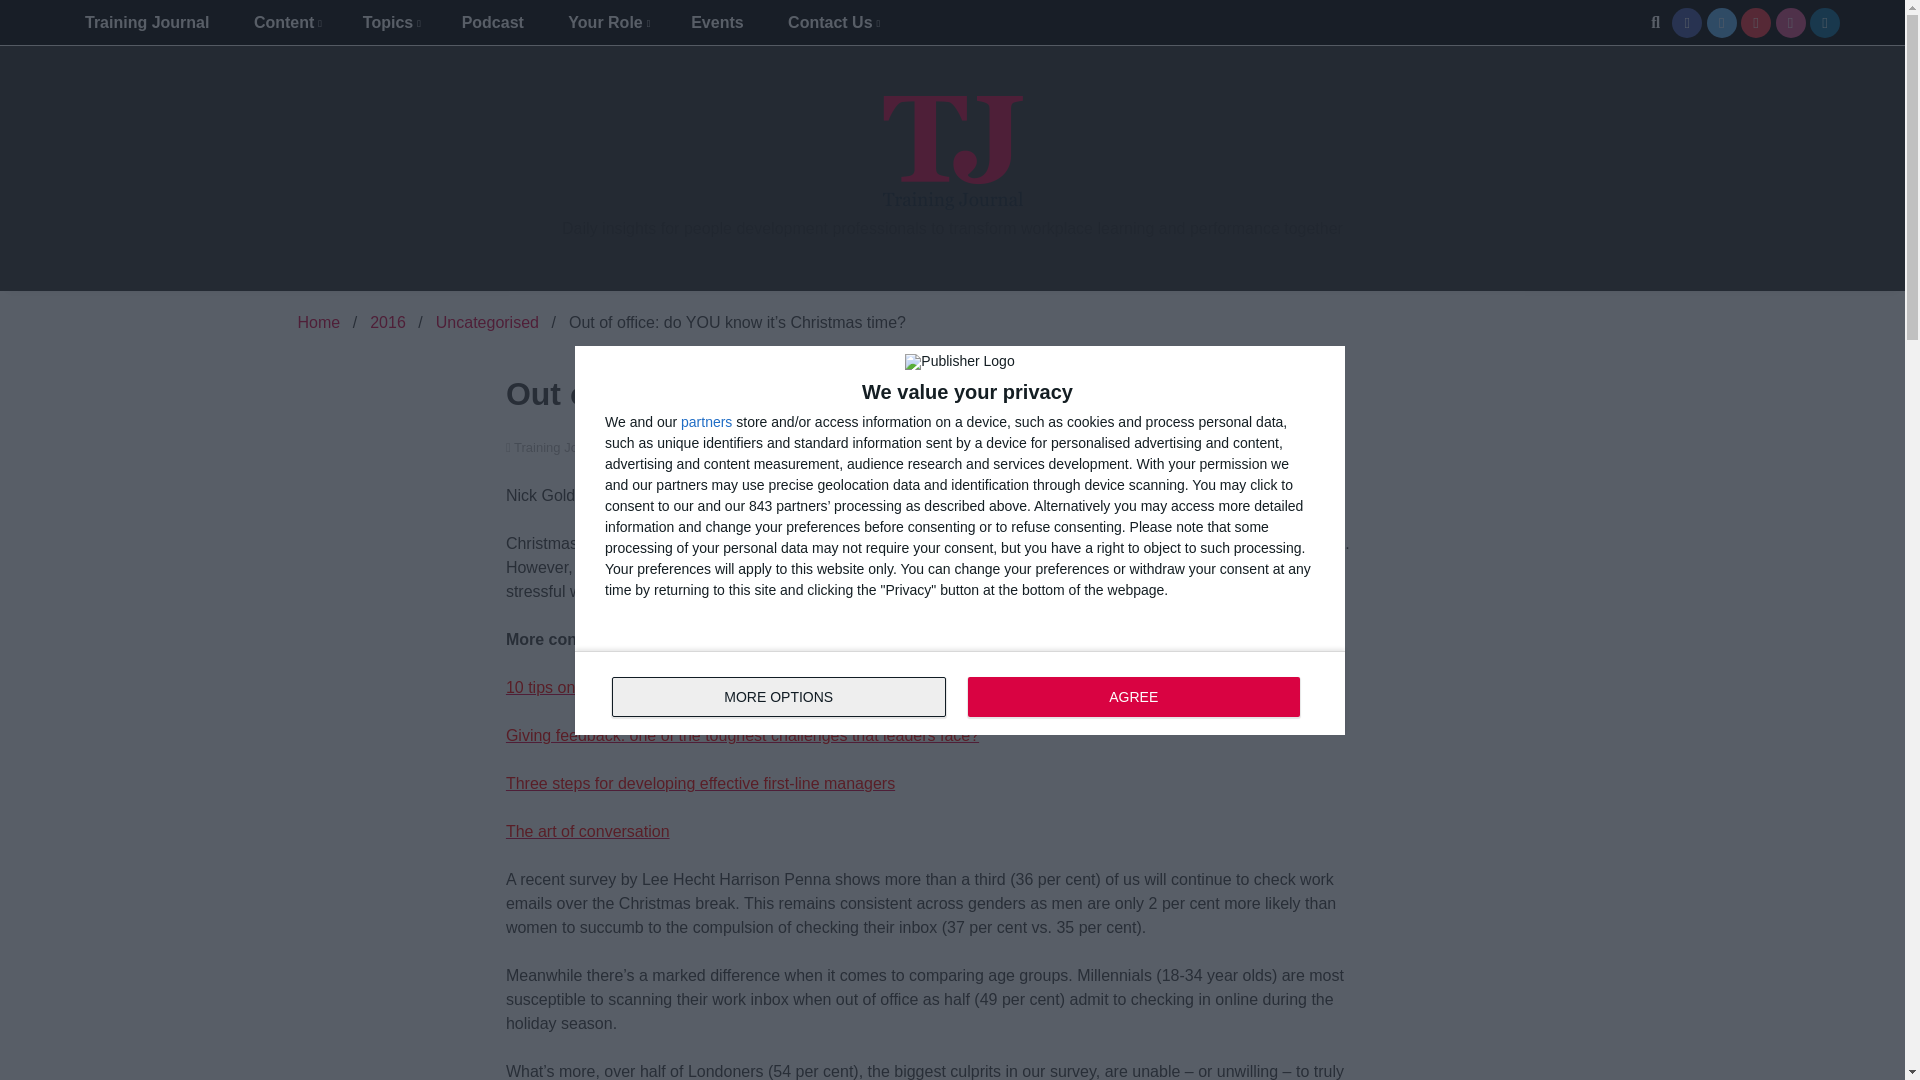 The image size is (1920, 1080). I want to click on partners, so click(706, 420).